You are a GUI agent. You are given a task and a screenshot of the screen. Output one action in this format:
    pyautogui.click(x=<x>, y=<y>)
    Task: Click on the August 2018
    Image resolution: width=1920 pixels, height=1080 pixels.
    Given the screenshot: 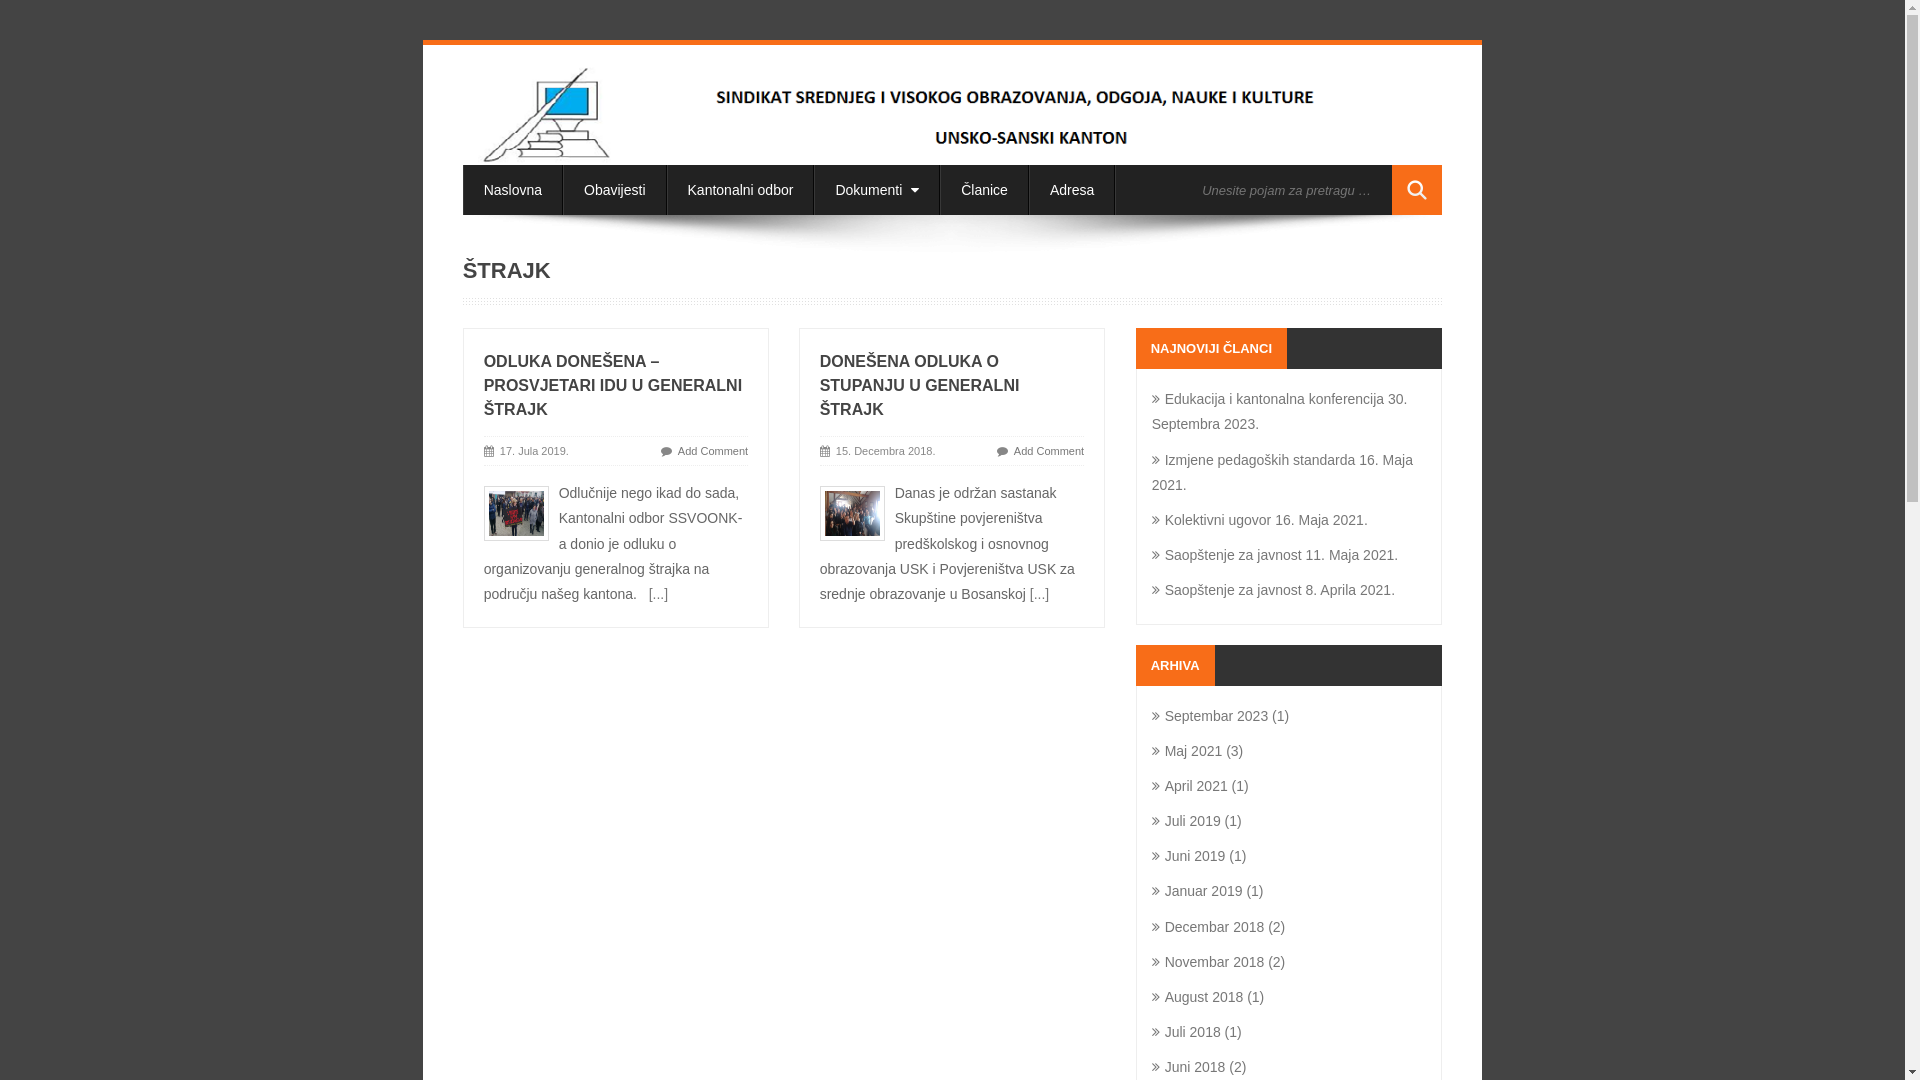 What is the action you would take?
    pyautogui.click(x=1198, y=997)
    